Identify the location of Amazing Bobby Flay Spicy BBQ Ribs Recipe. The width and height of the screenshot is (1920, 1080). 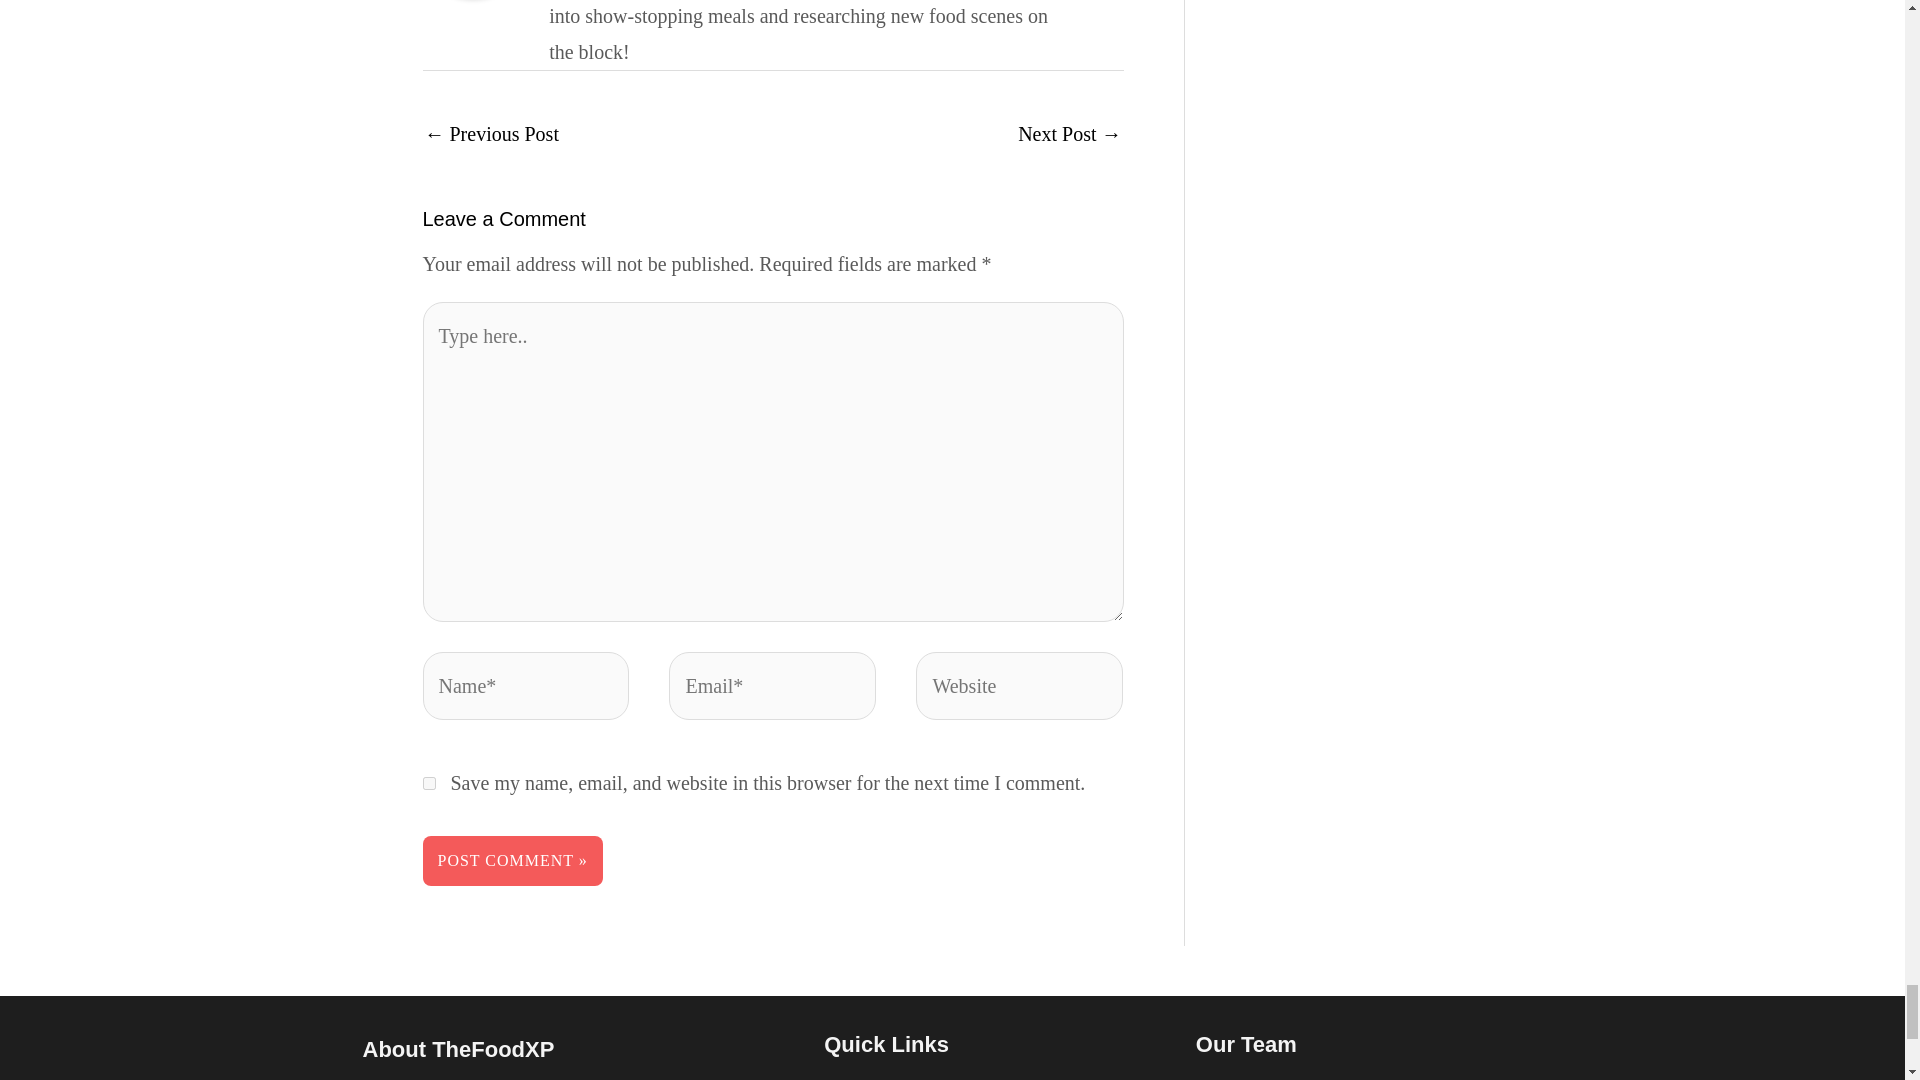
(491, 136).